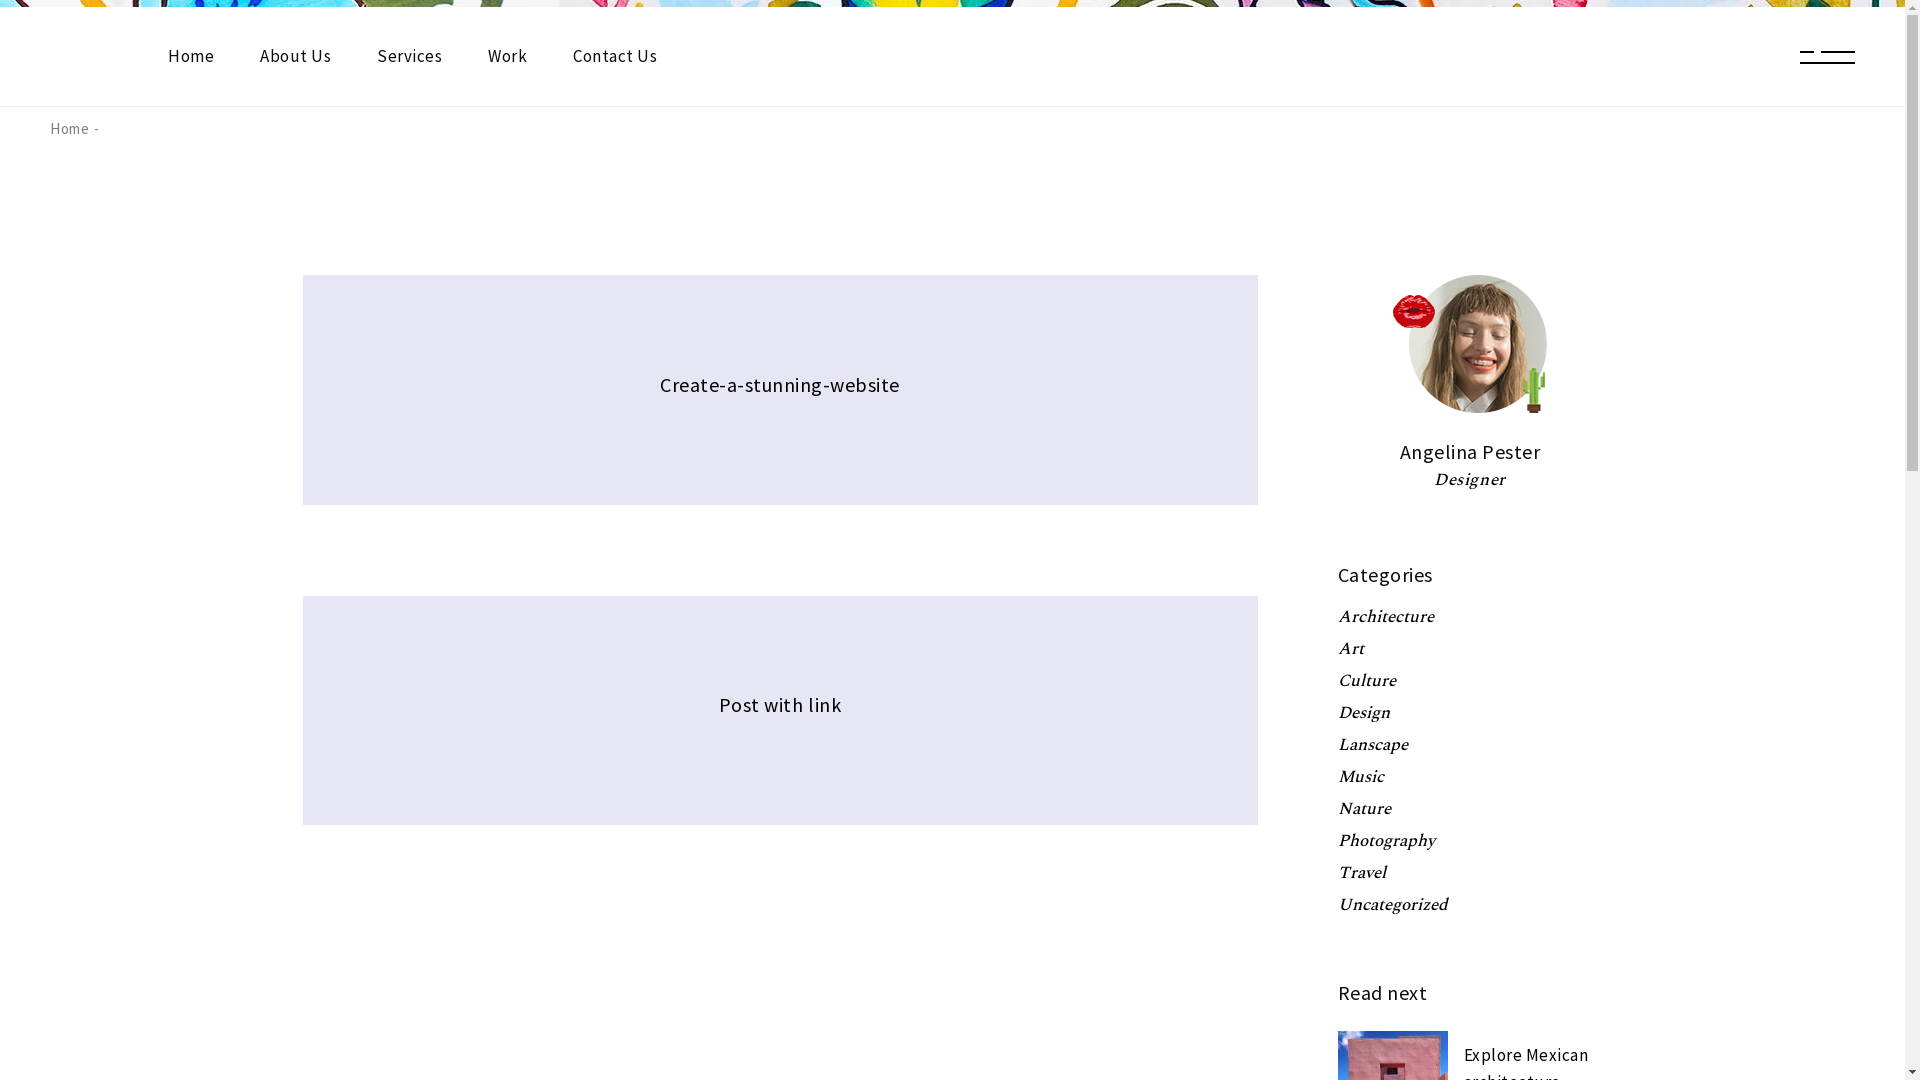 This screenshot has height=1080, width=1920. I want to click on Home, so click(70, 128).